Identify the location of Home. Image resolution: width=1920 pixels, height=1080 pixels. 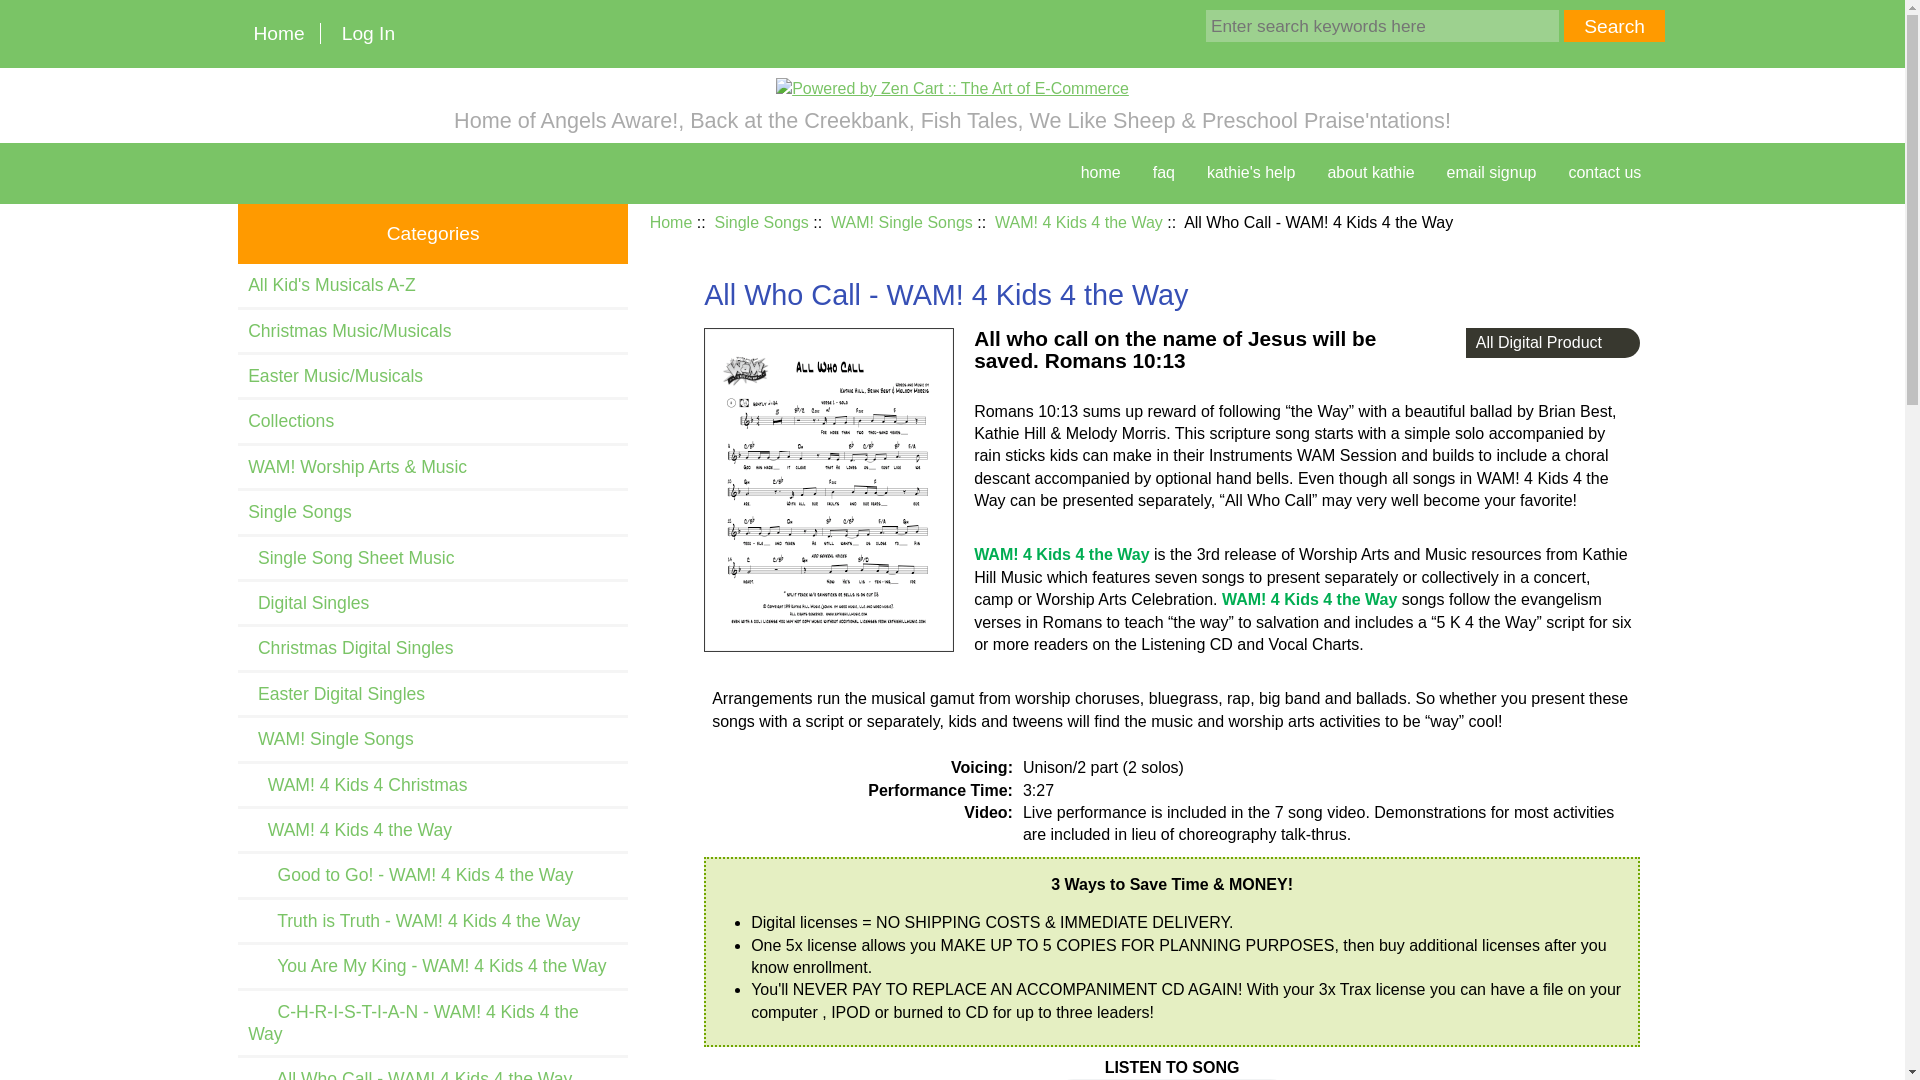
(279, 33).